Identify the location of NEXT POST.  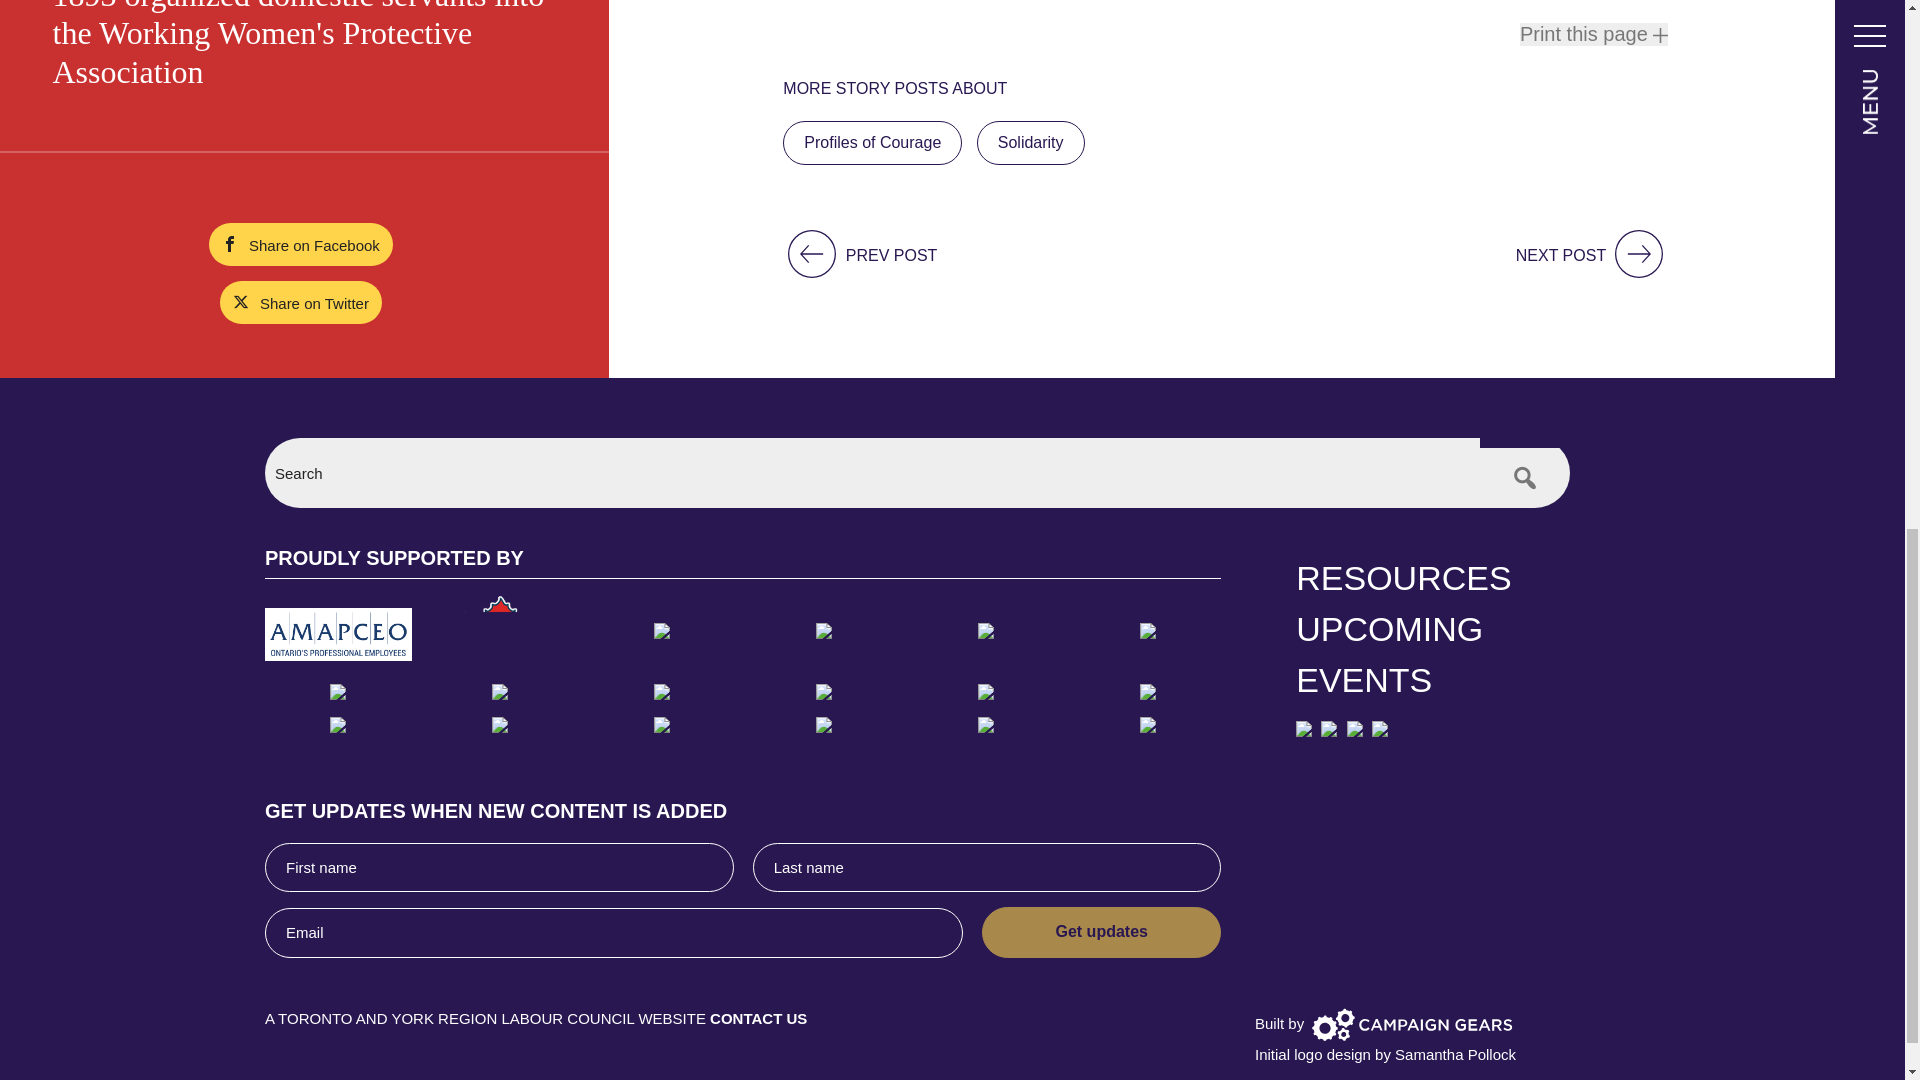
(1592, 255).